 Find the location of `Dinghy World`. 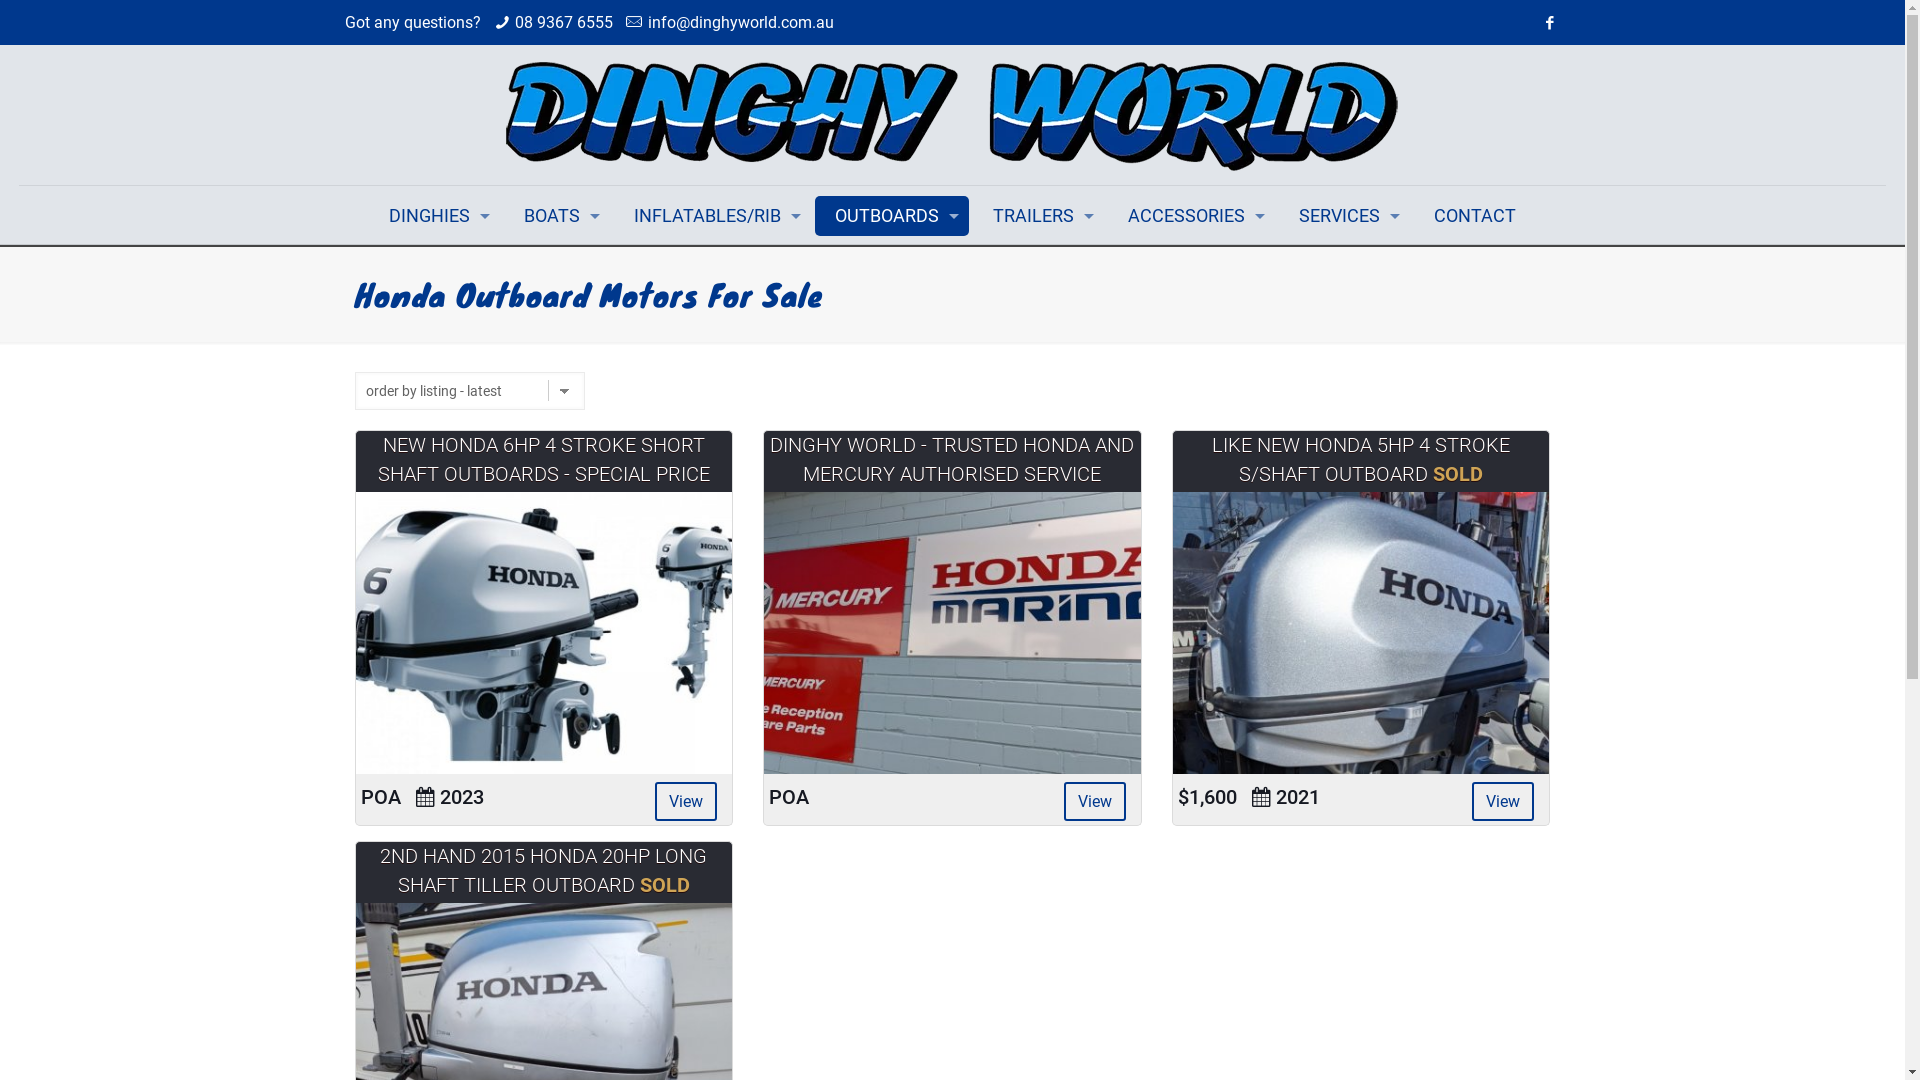

Dinghy World is located at coordinates (952, 115).